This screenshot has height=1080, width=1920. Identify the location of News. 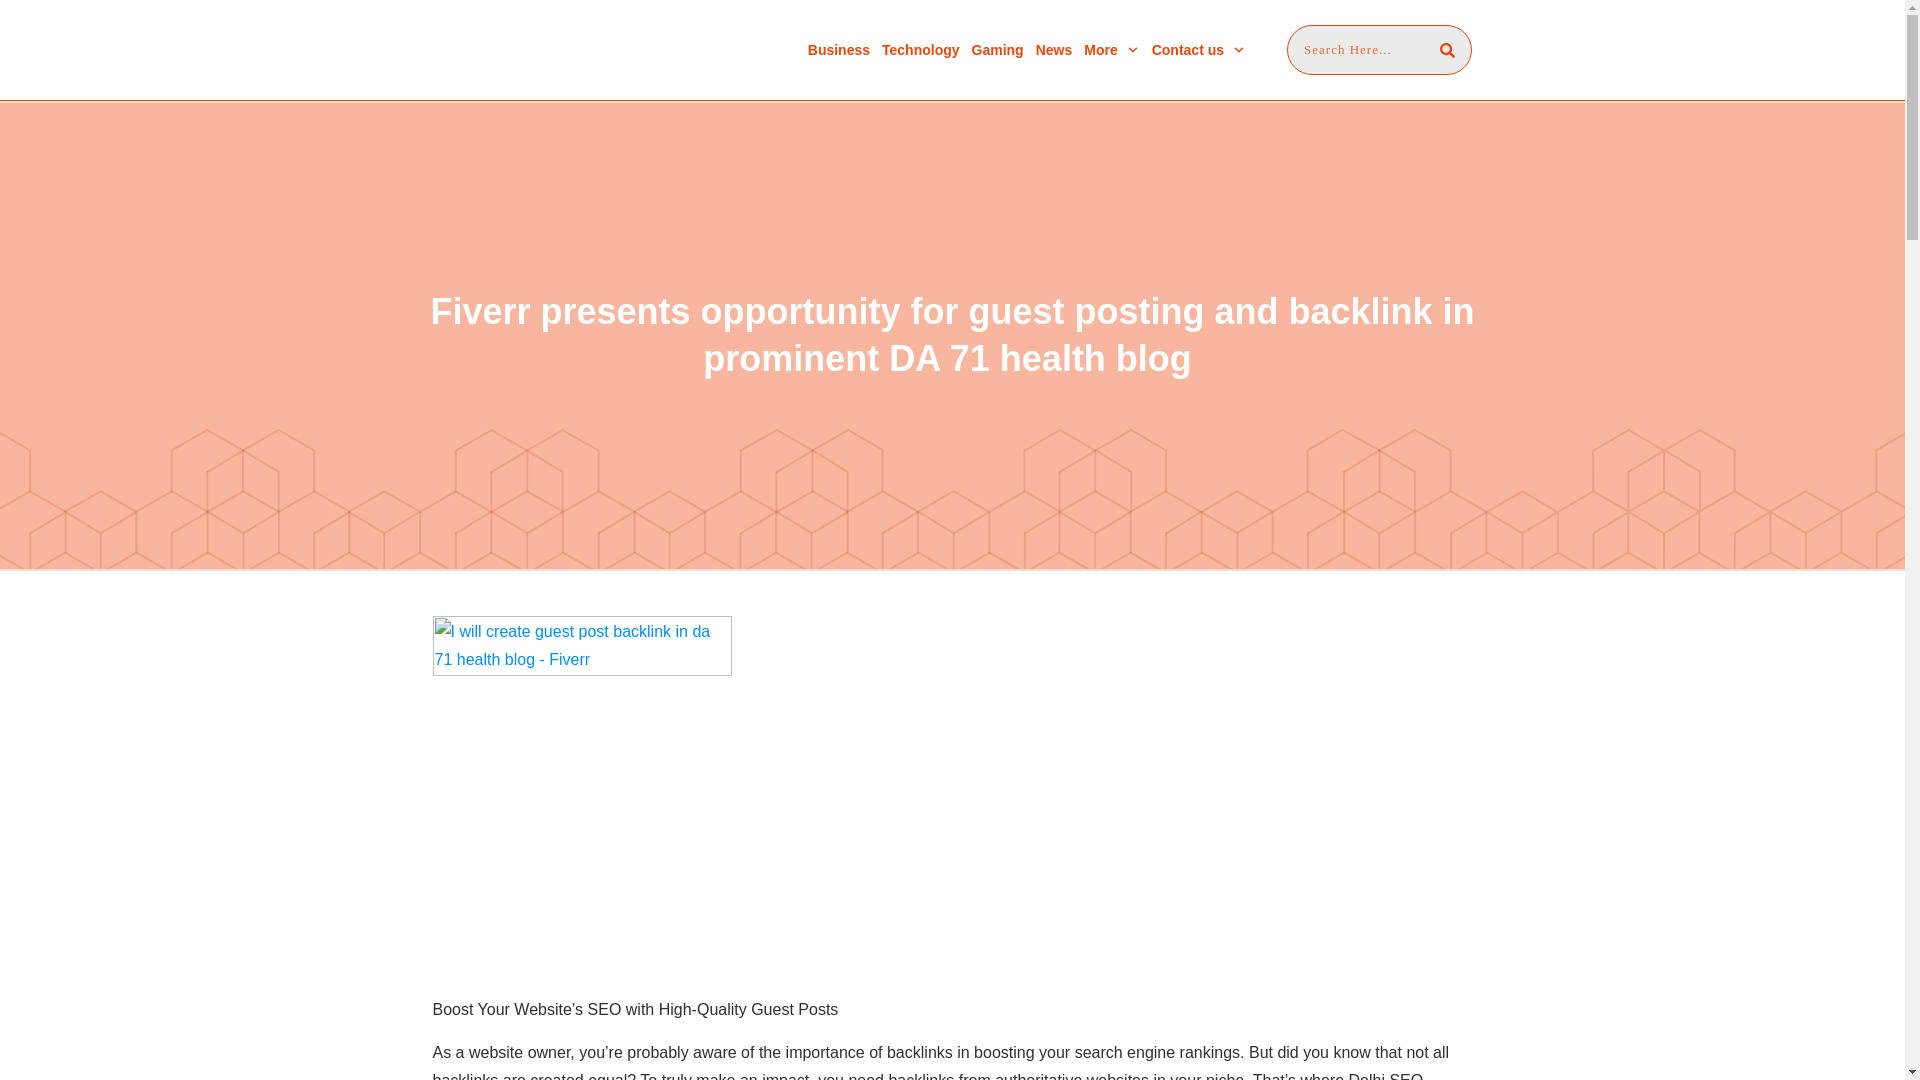
(1054, 49).